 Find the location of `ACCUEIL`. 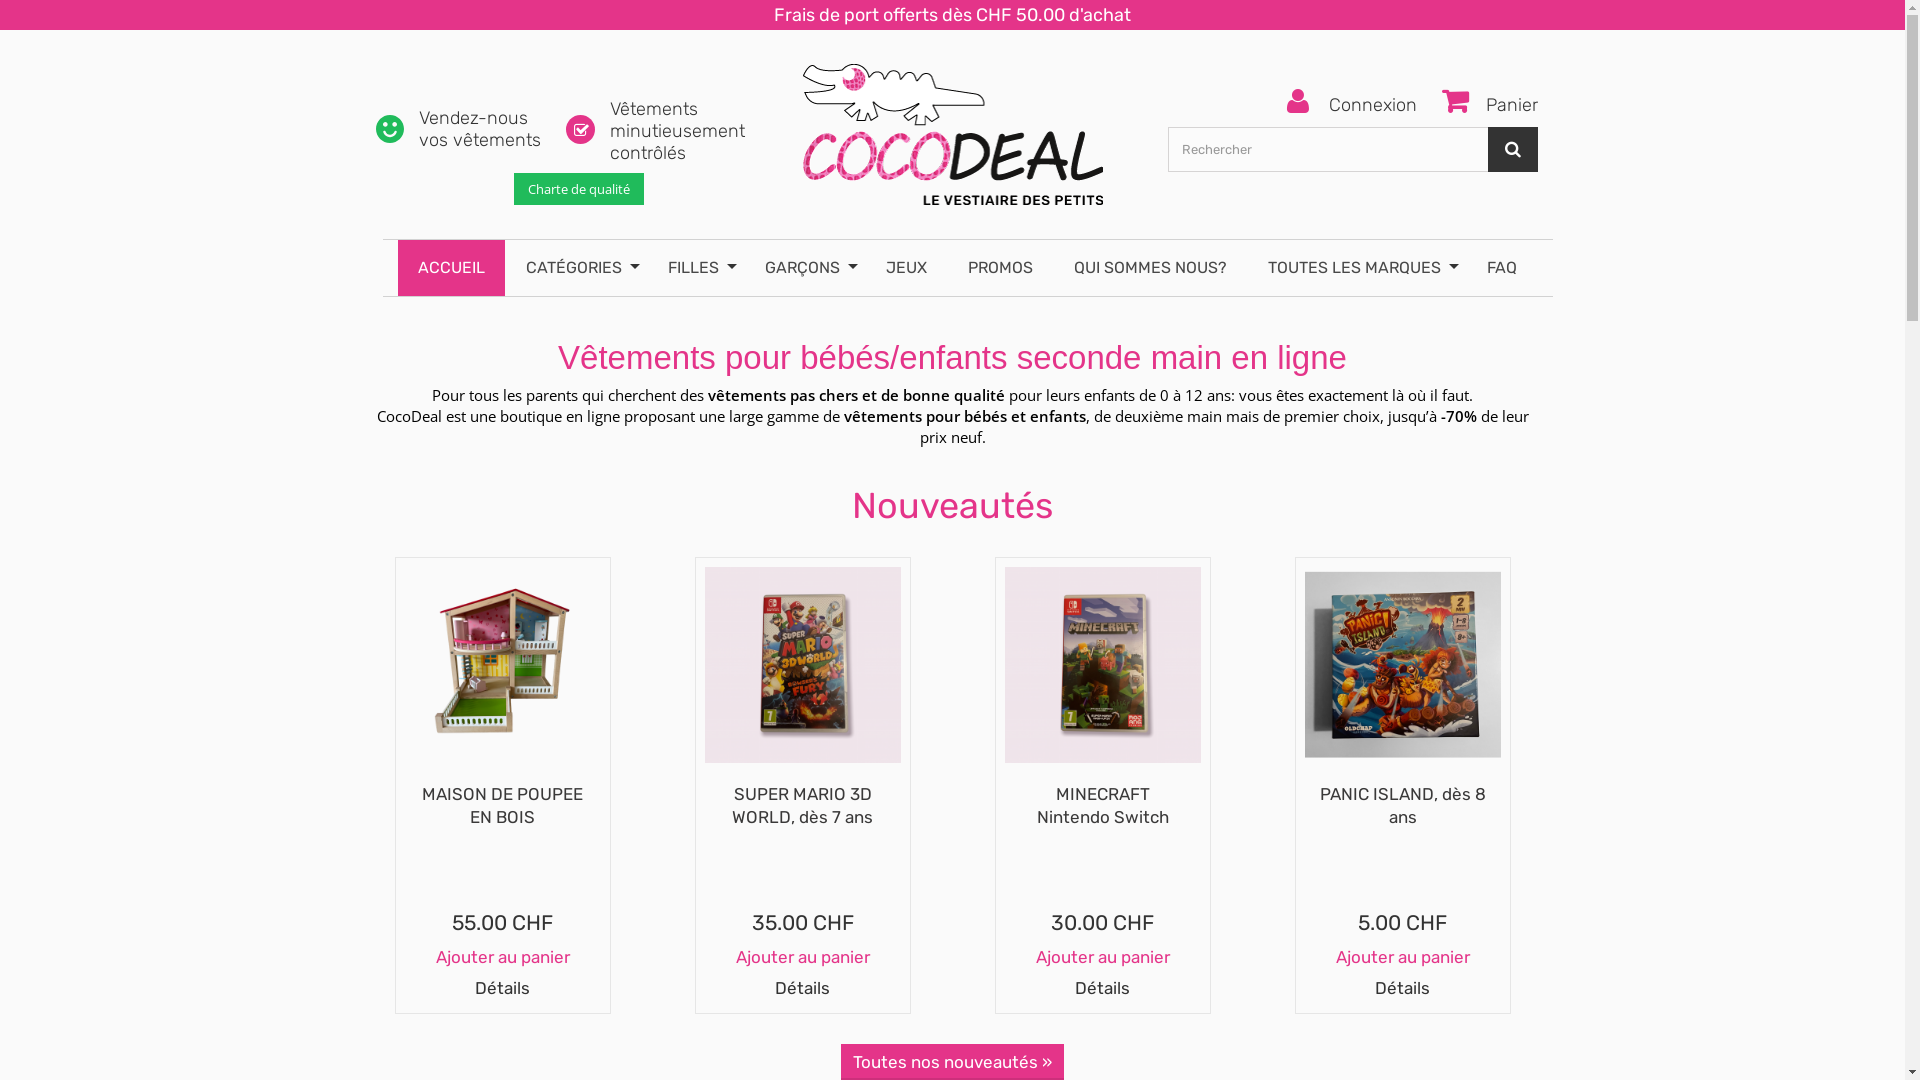

ACCUEIL is located at coordinates (451, 268).